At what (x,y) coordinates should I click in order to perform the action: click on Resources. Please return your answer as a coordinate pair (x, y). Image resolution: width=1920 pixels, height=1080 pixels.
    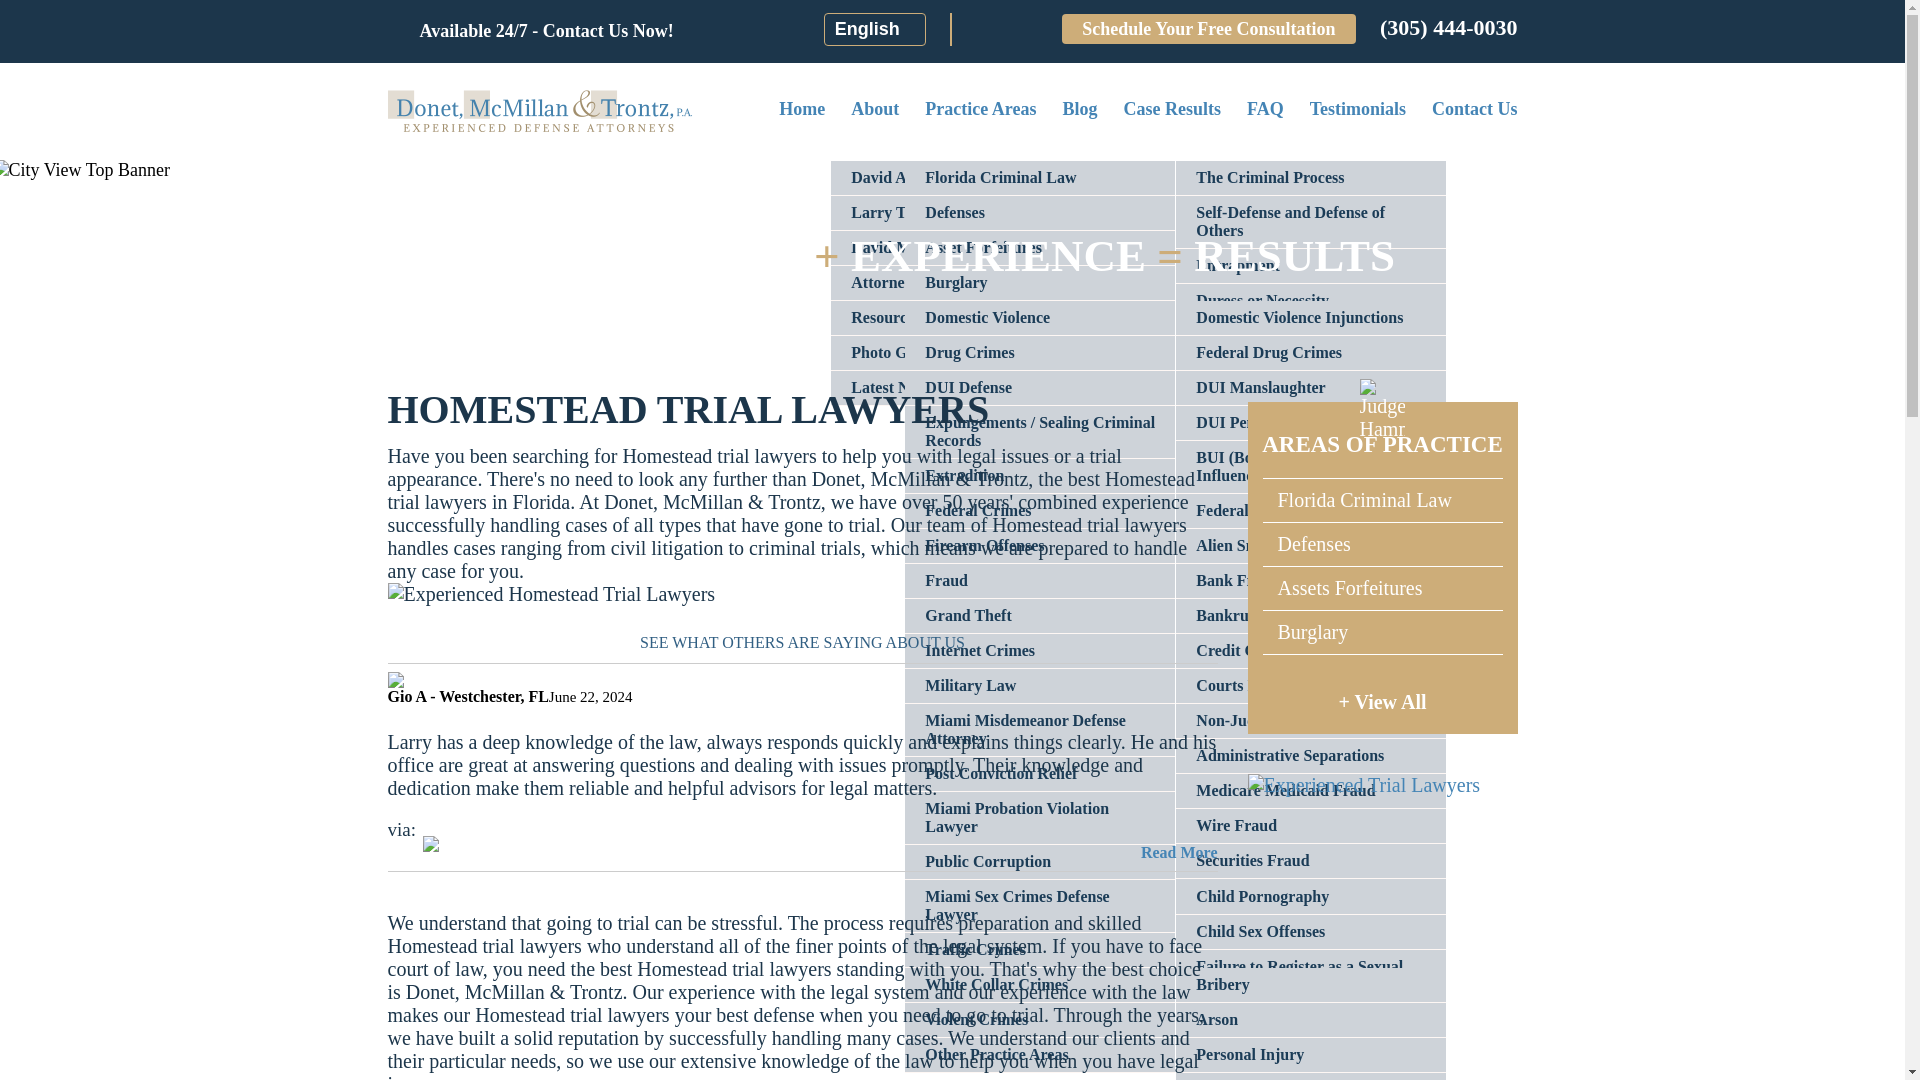
    Looking at the image, I should click on (966, 318).